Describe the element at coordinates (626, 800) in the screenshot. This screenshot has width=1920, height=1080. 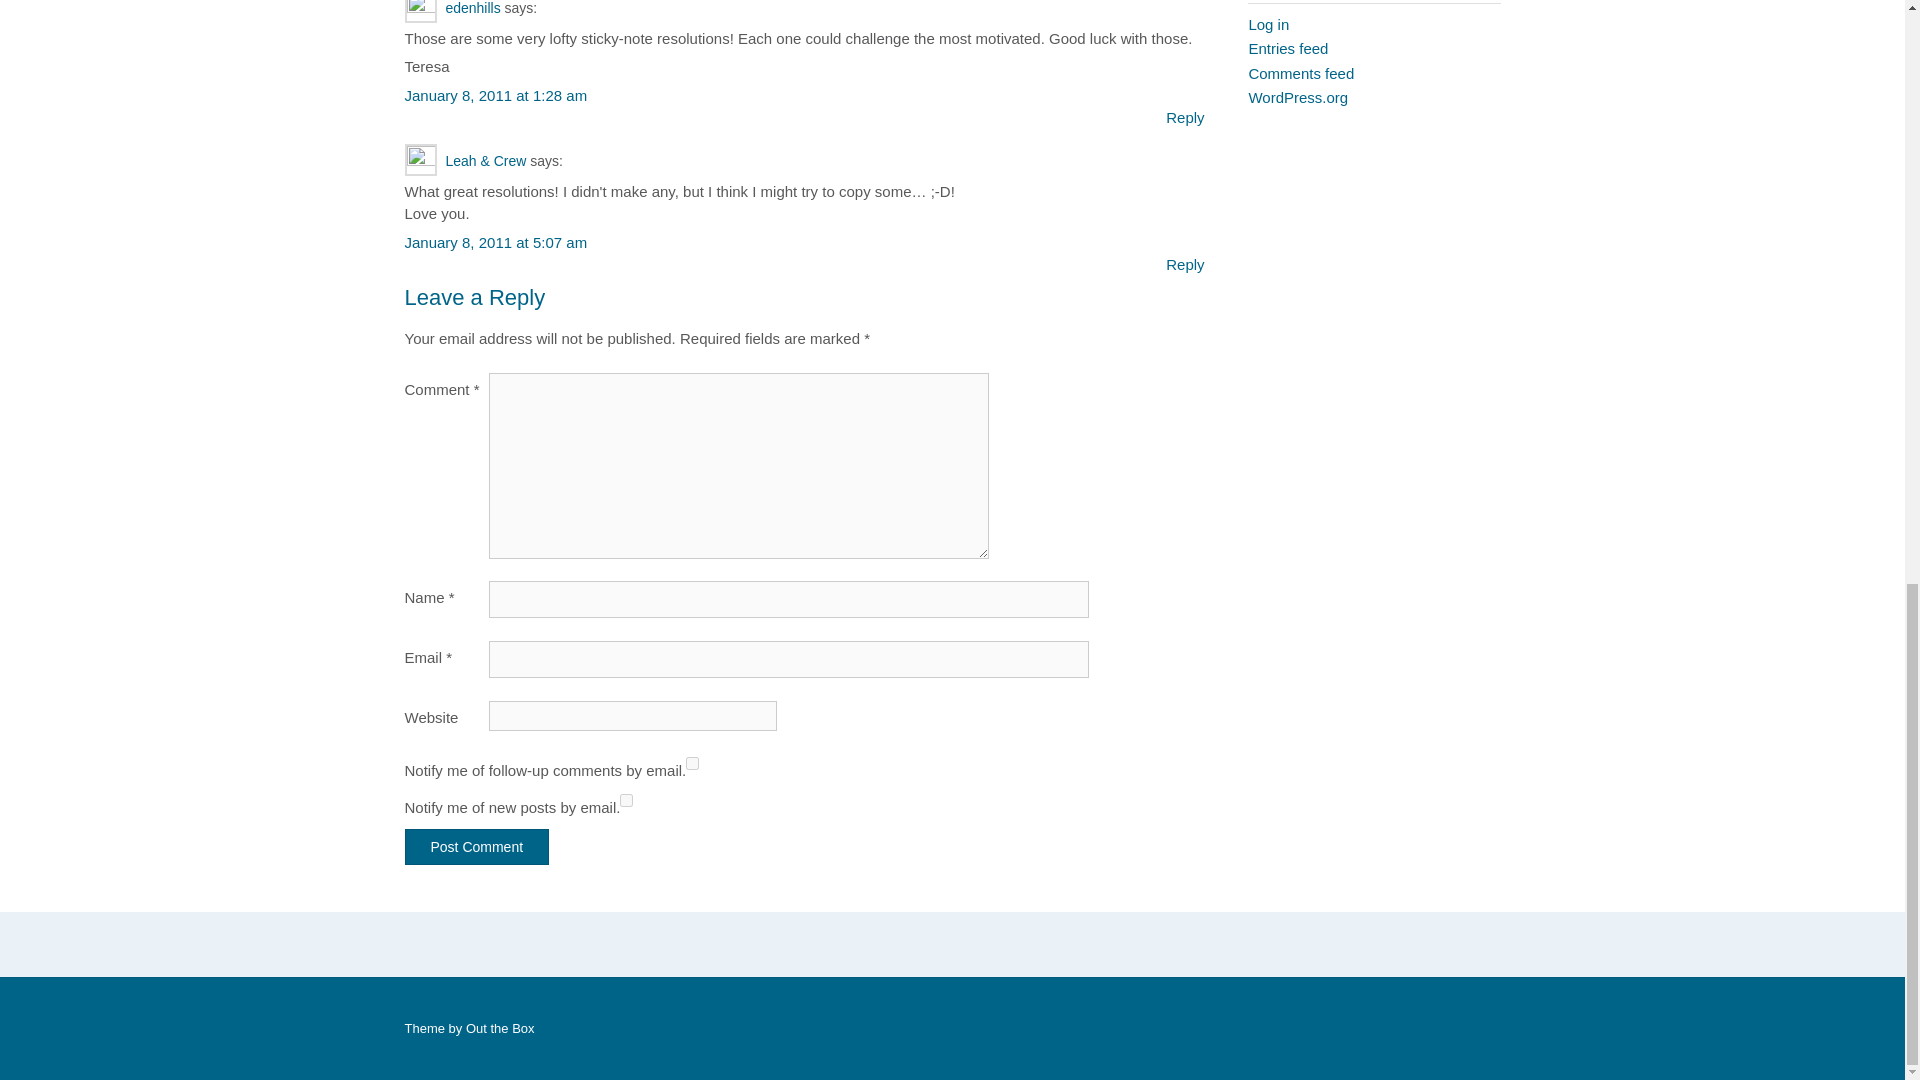
I see `subscribe` at that location.